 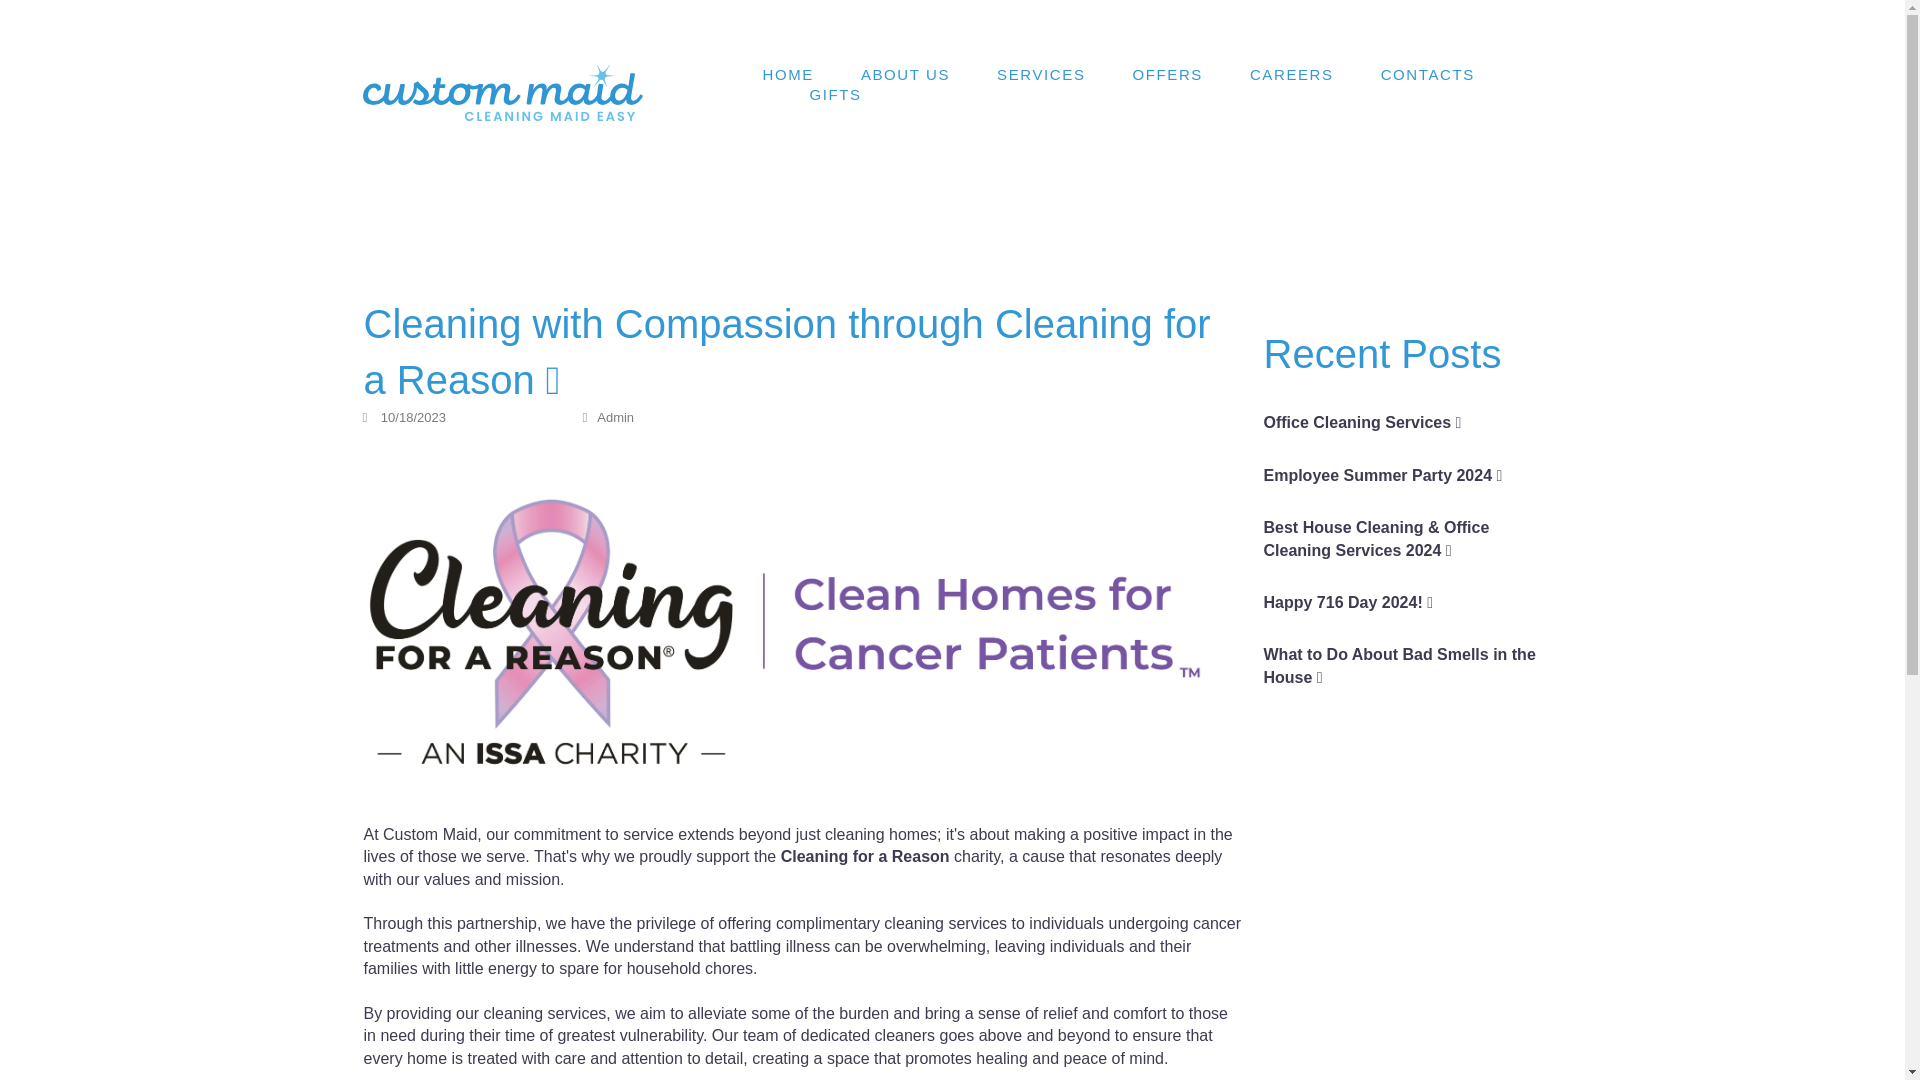 What do you see at coordinates (1292, 74) in the screenshot?
I see `CAREERS` at bounding box center [1292, 74].